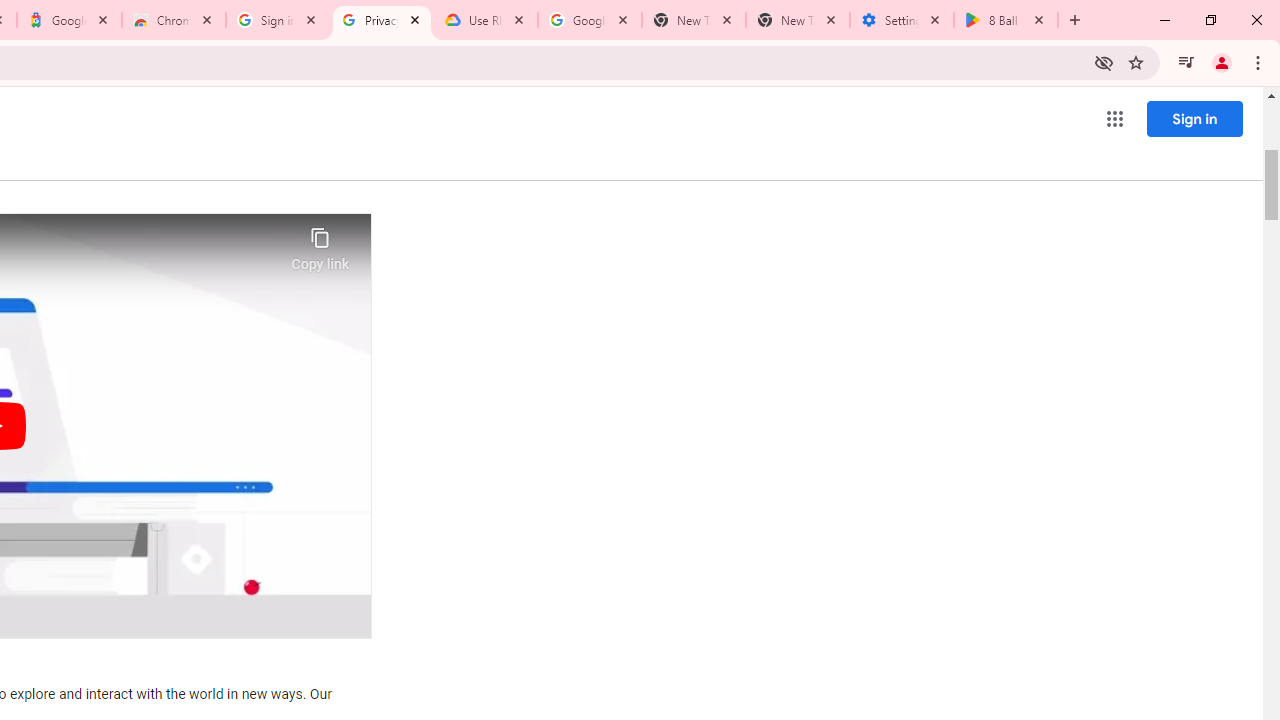  I want to click on Chrome Web Store - Color themes by Chrome, so click(174, 20).